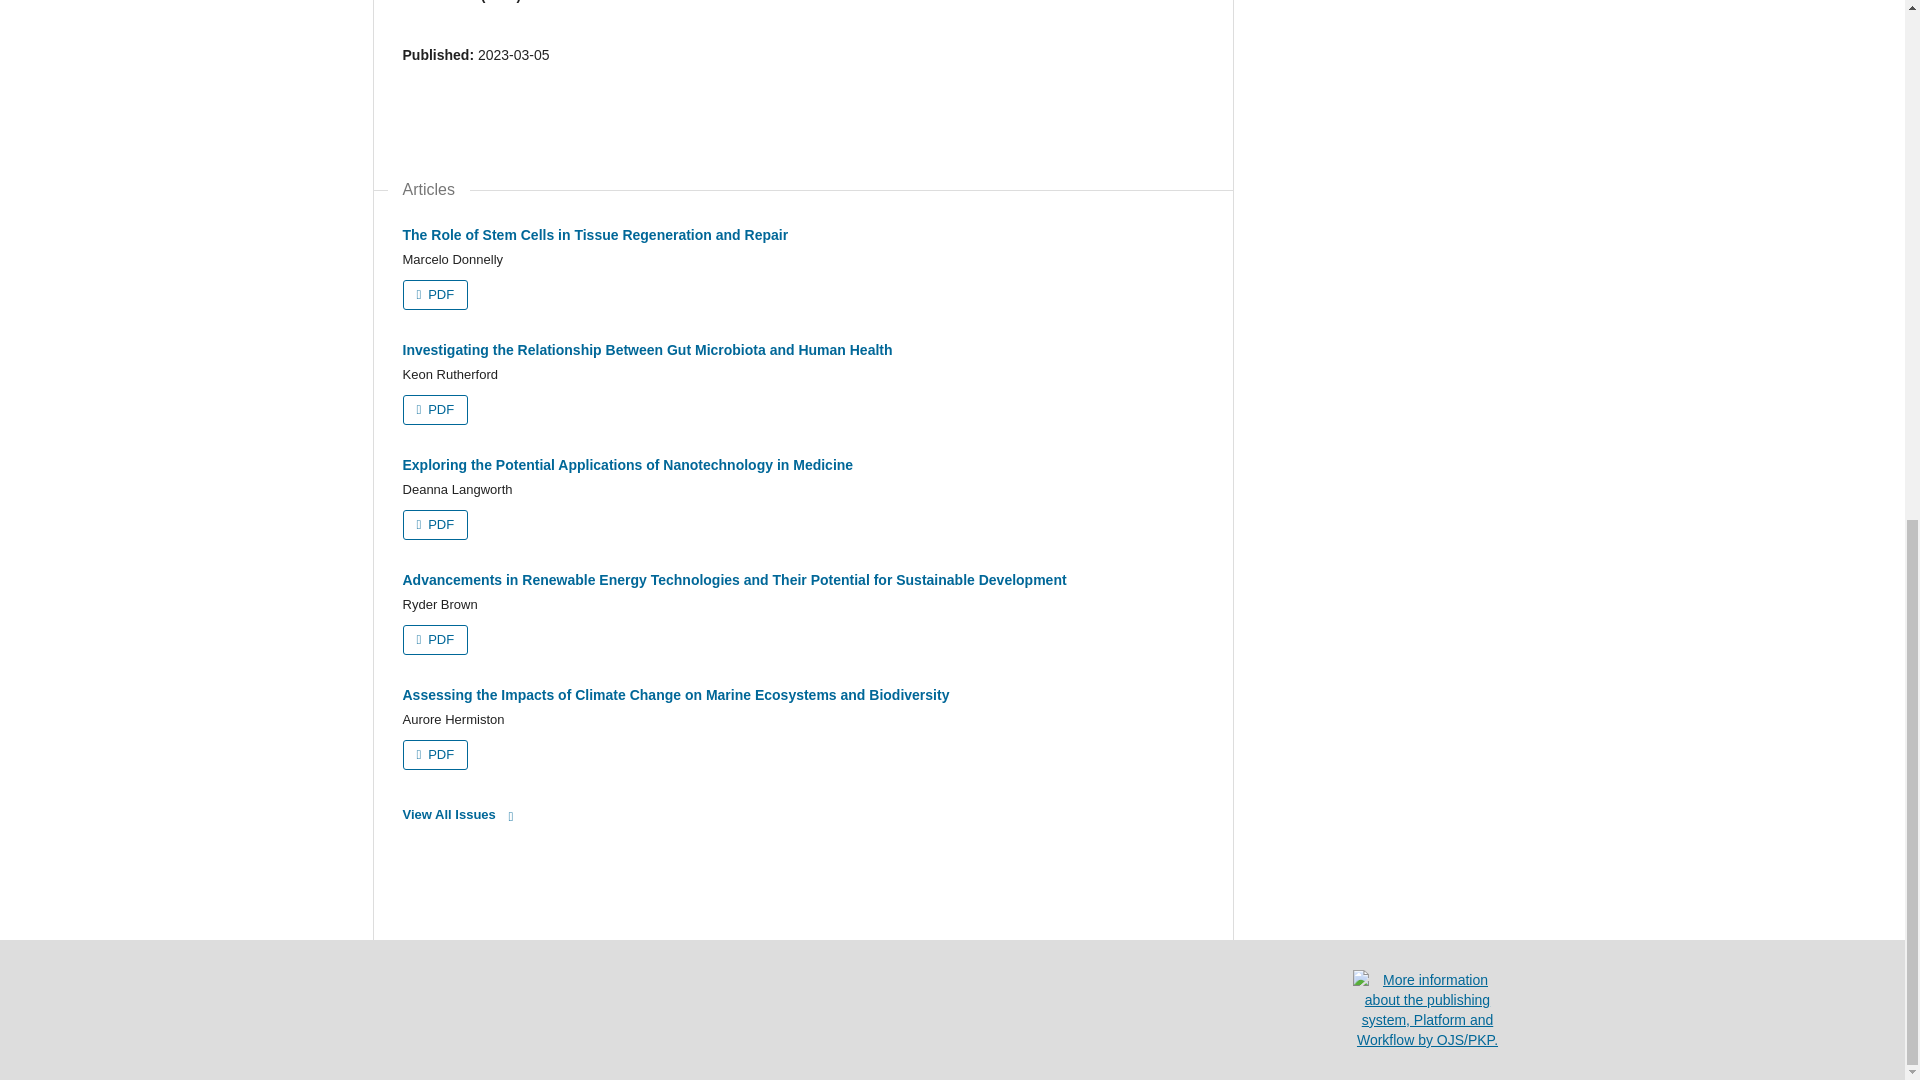  I want to click on PDF, so click(434, 294).